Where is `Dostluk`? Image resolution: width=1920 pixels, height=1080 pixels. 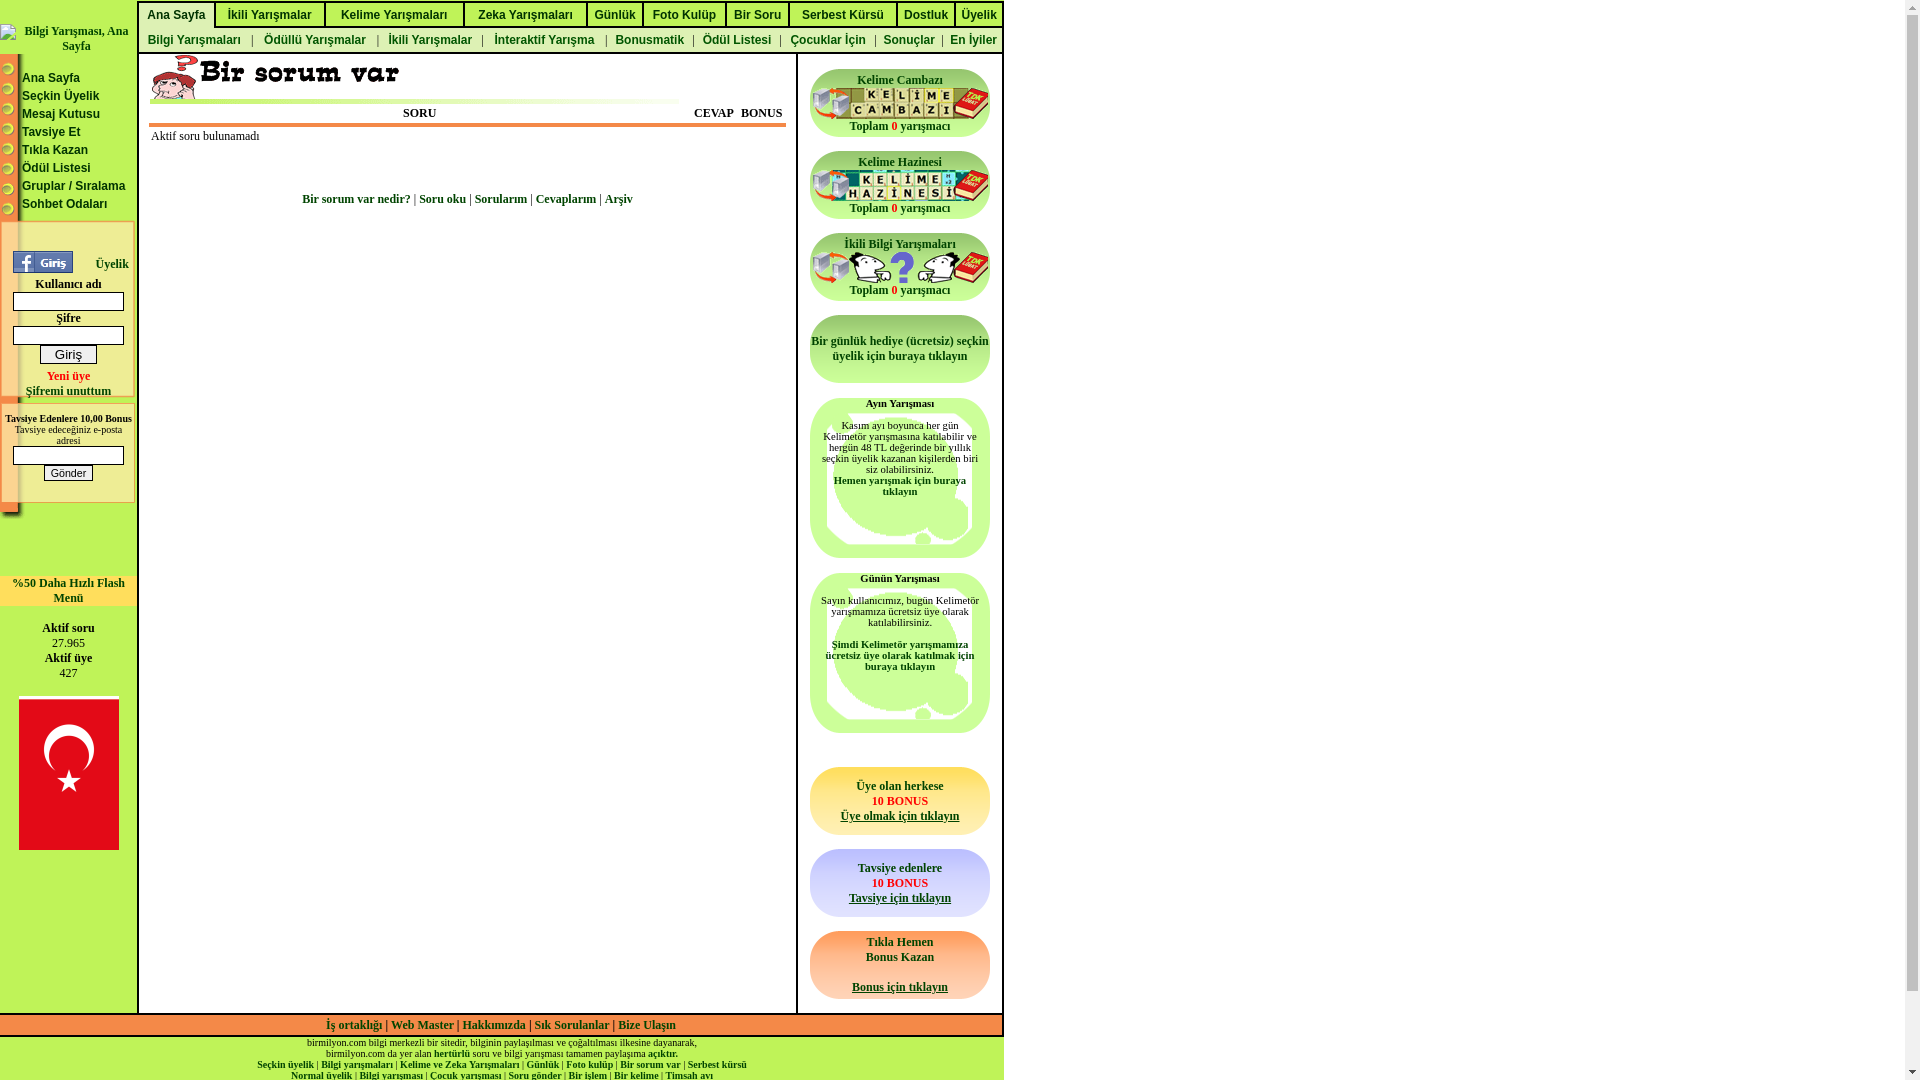 Dostluk is located at coordinates (926, 16).